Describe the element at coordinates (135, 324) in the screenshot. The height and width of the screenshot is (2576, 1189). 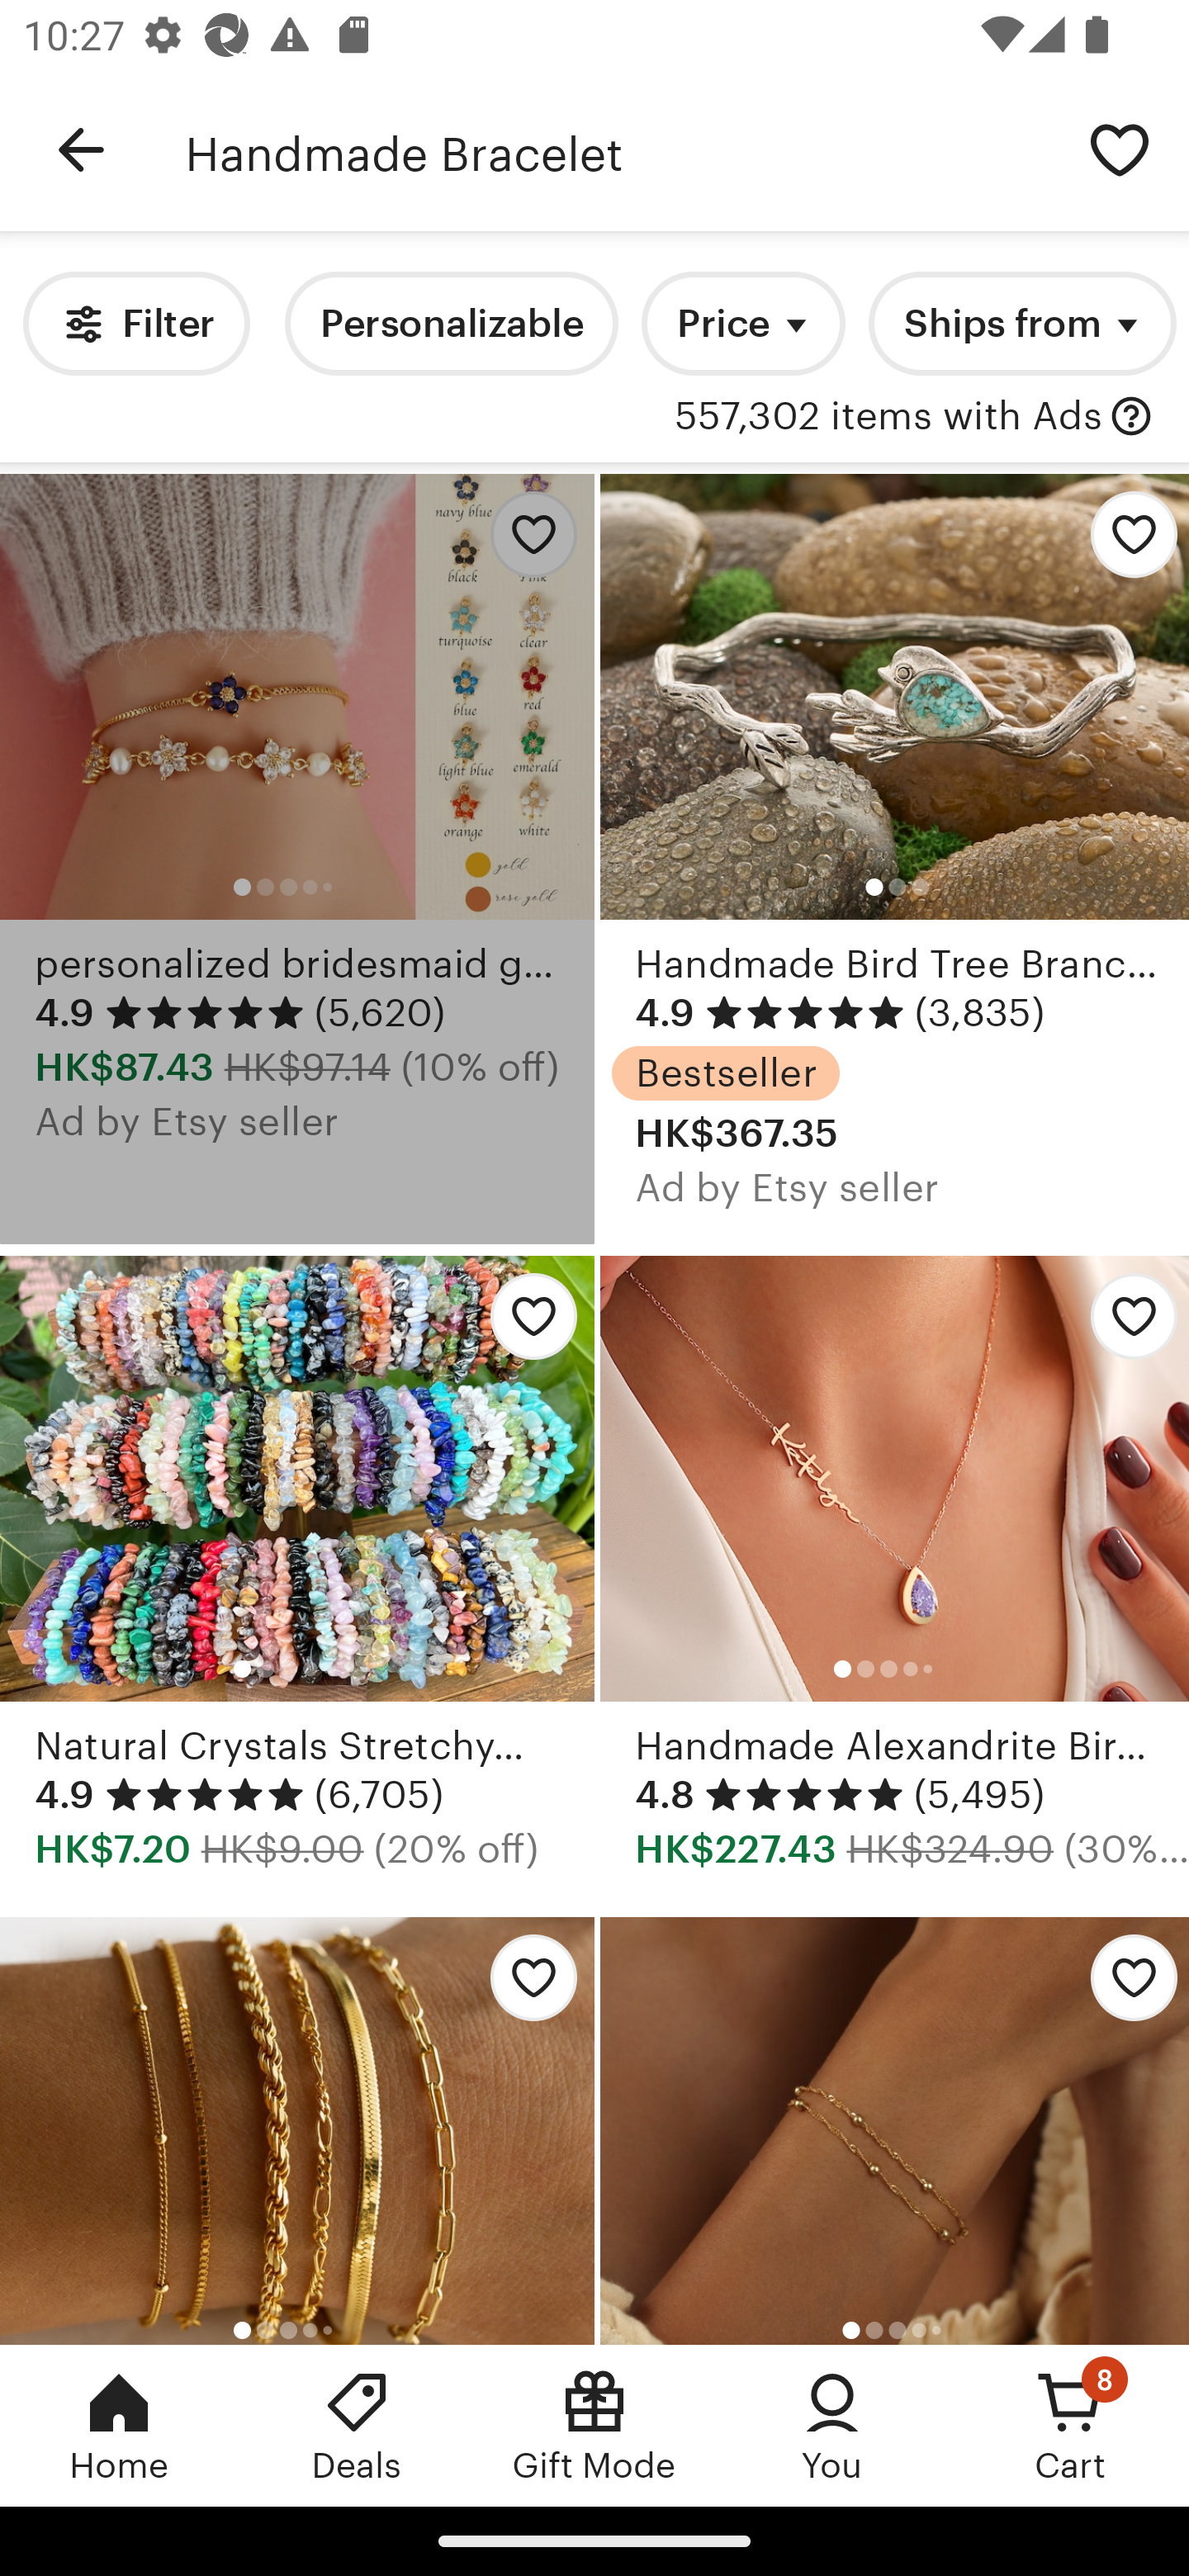
I see `Filter` at that location.